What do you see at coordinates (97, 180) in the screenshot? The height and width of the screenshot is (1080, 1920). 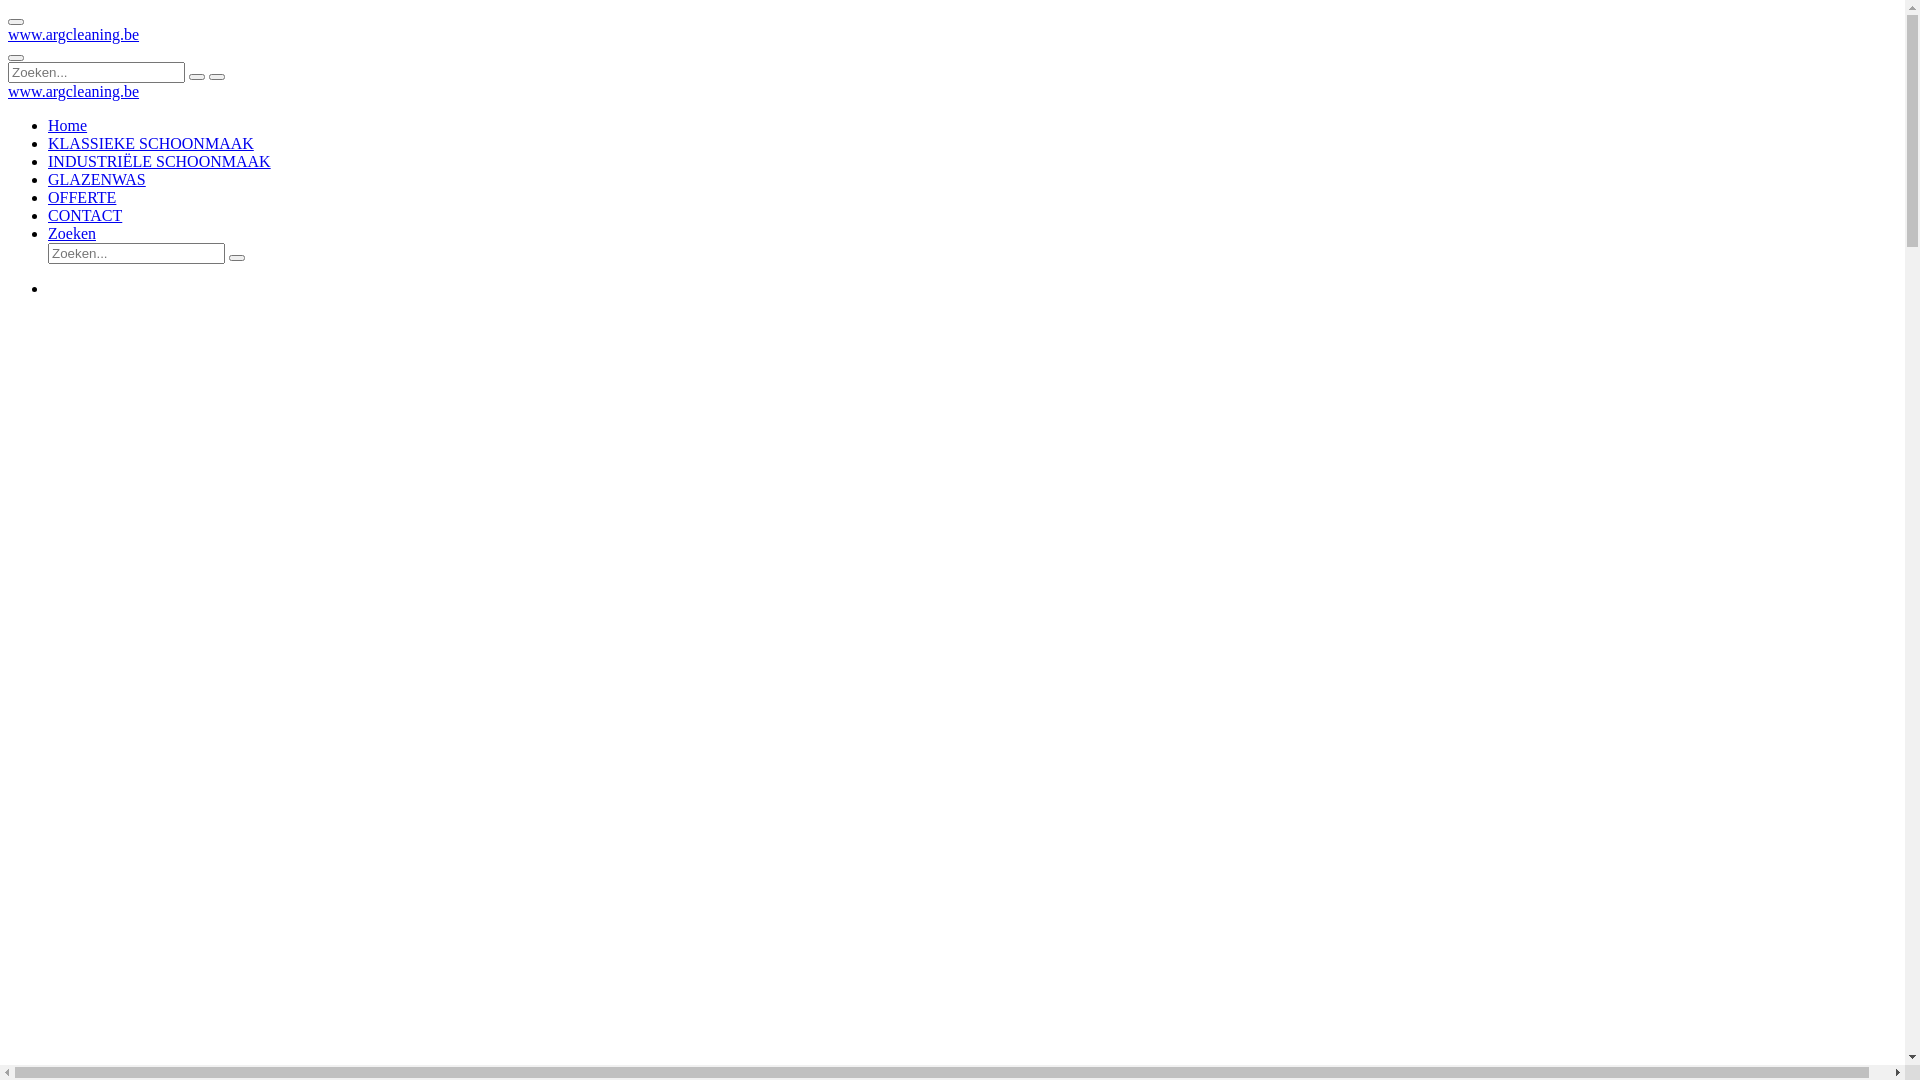 I see `GLAZENWAS` at bounding box center [97, 180].